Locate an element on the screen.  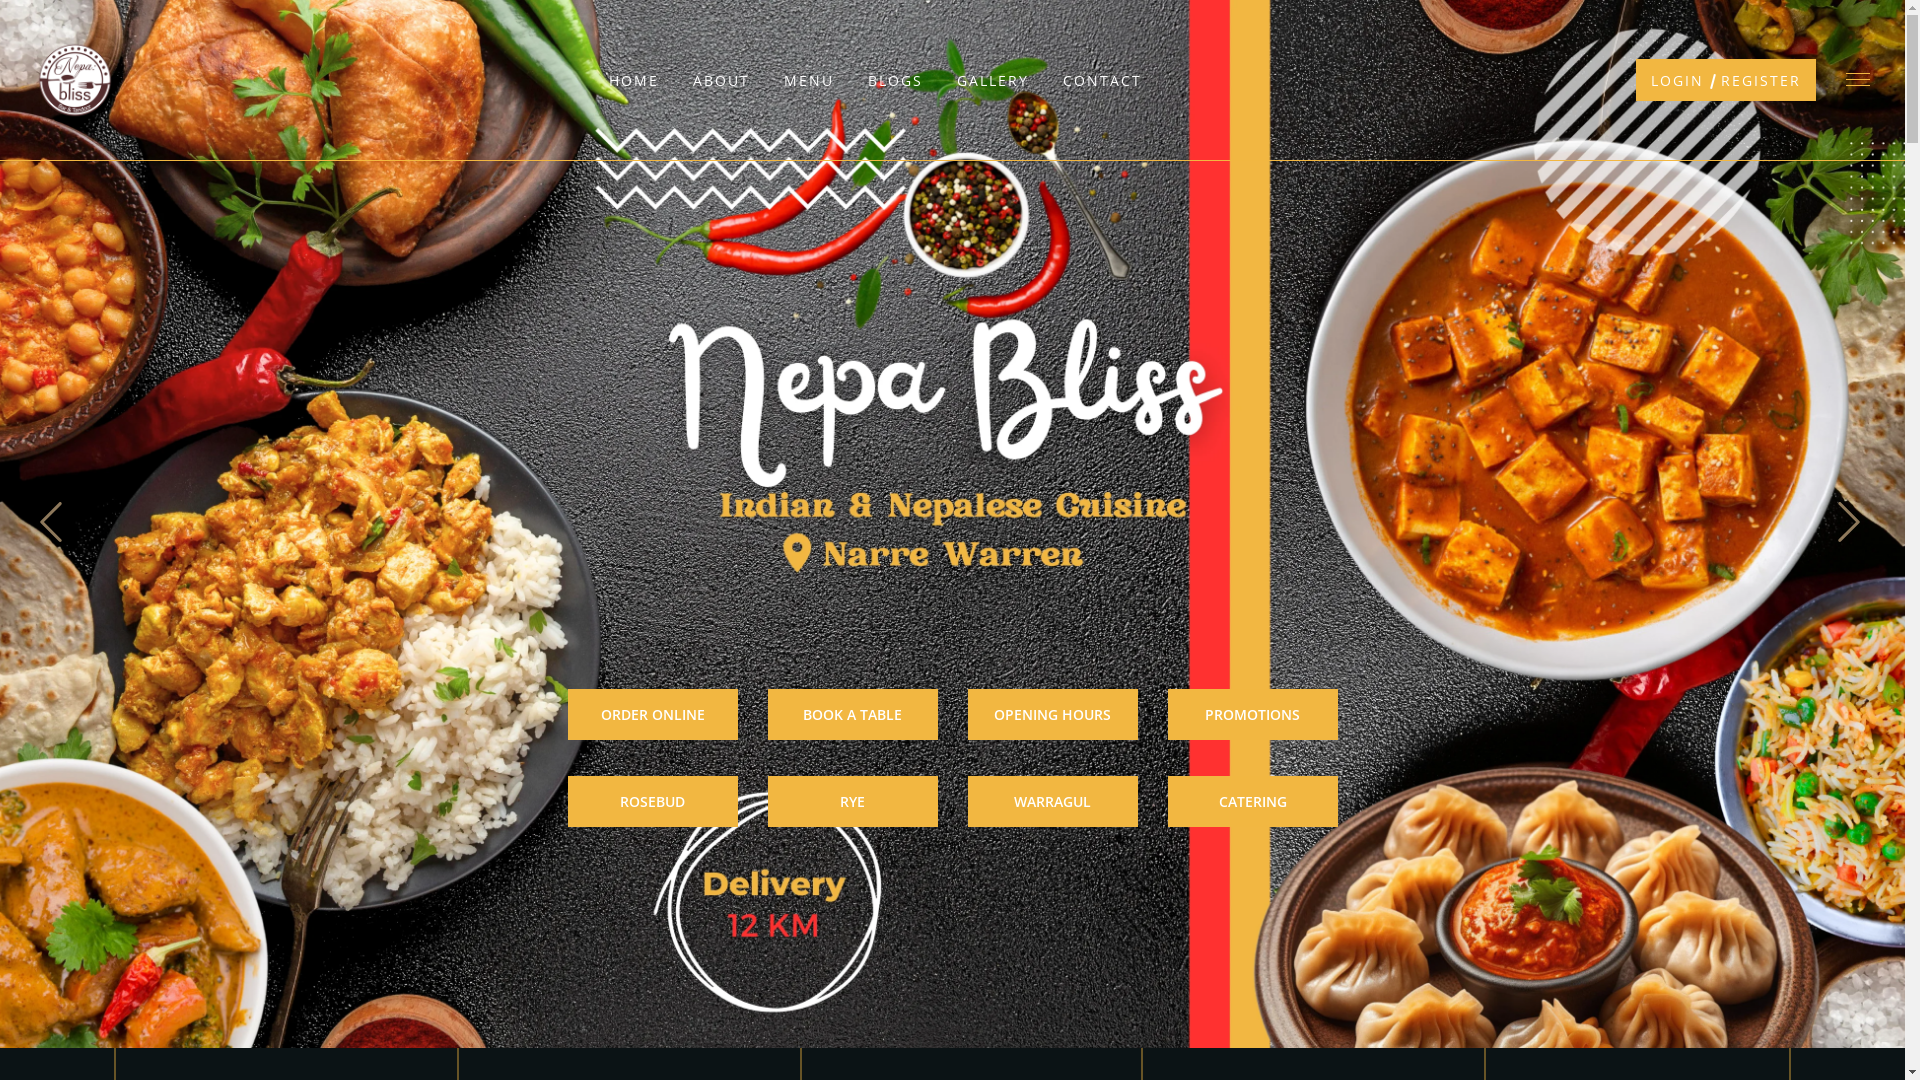
WARRAGUL is located at coordinates (1053, 802).